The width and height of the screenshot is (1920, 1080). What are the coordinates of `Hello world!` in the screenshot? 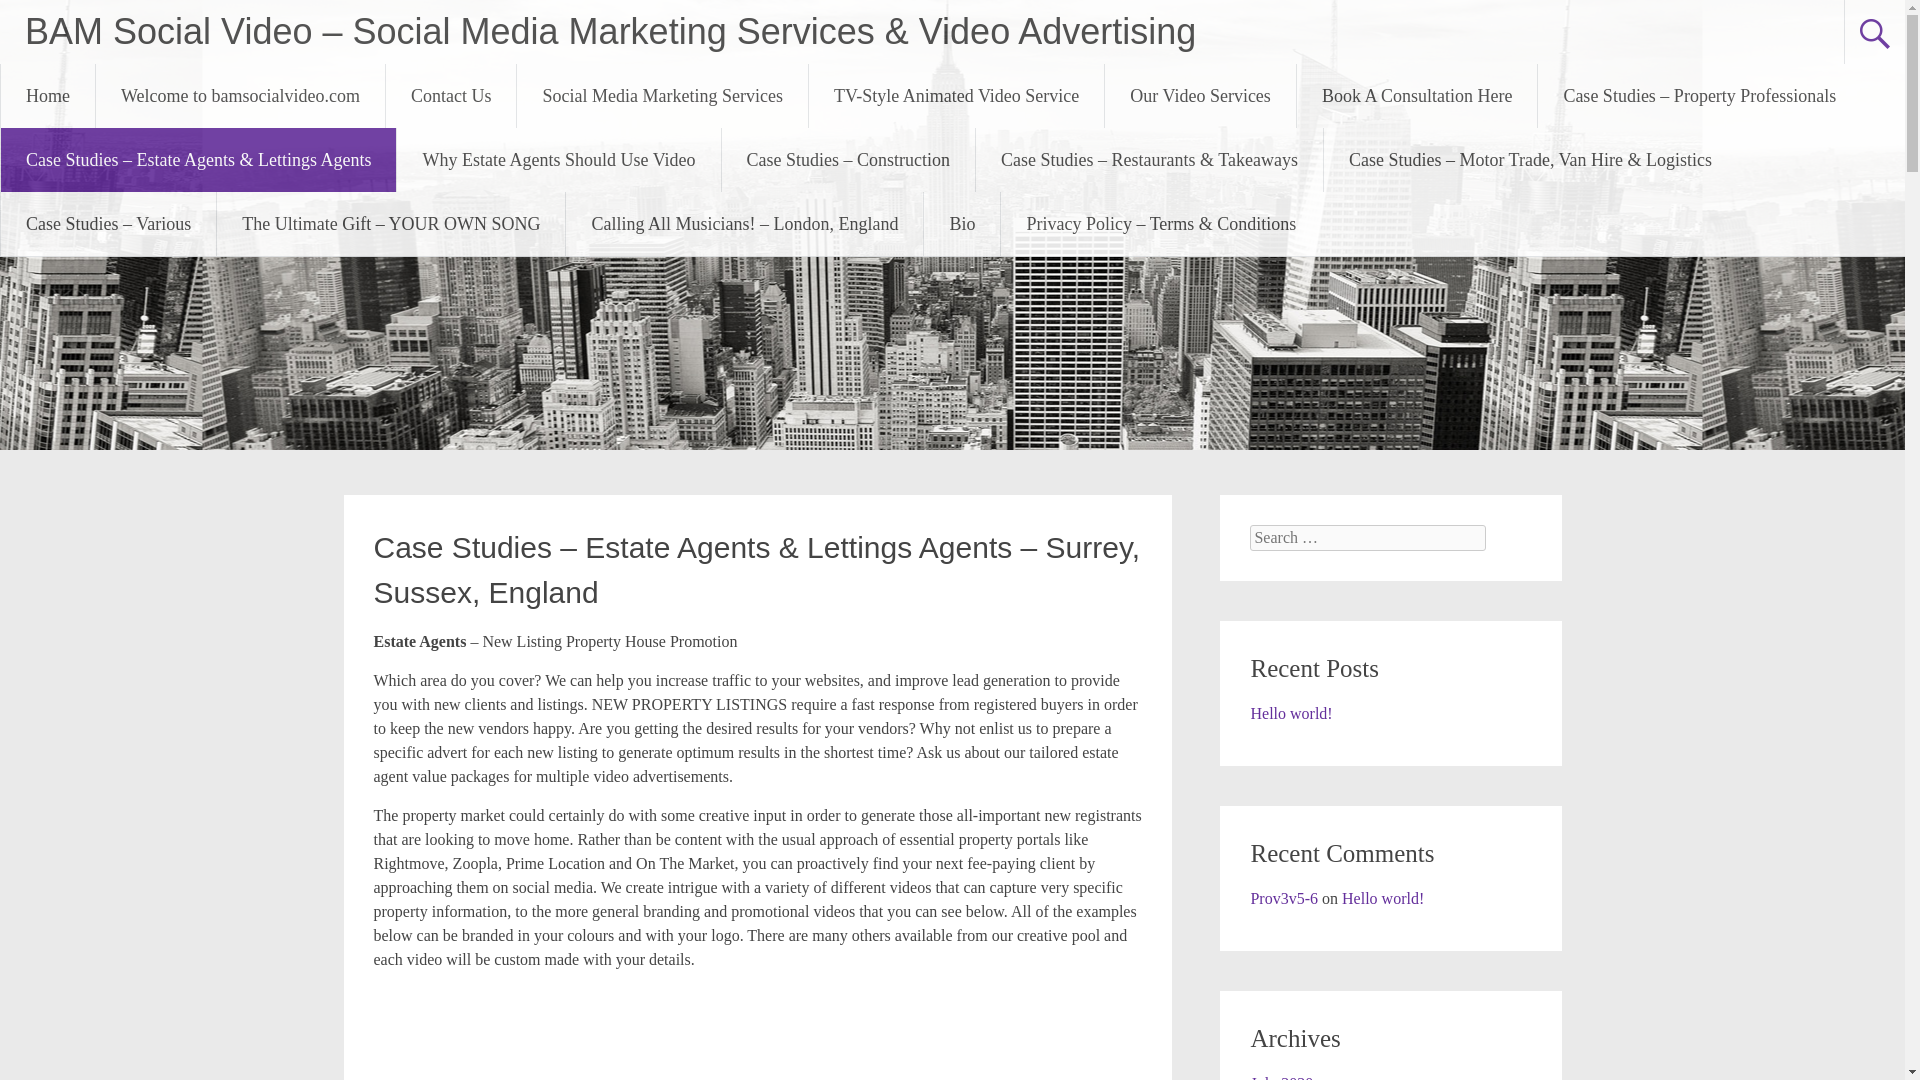 It's located at (1383, 898).